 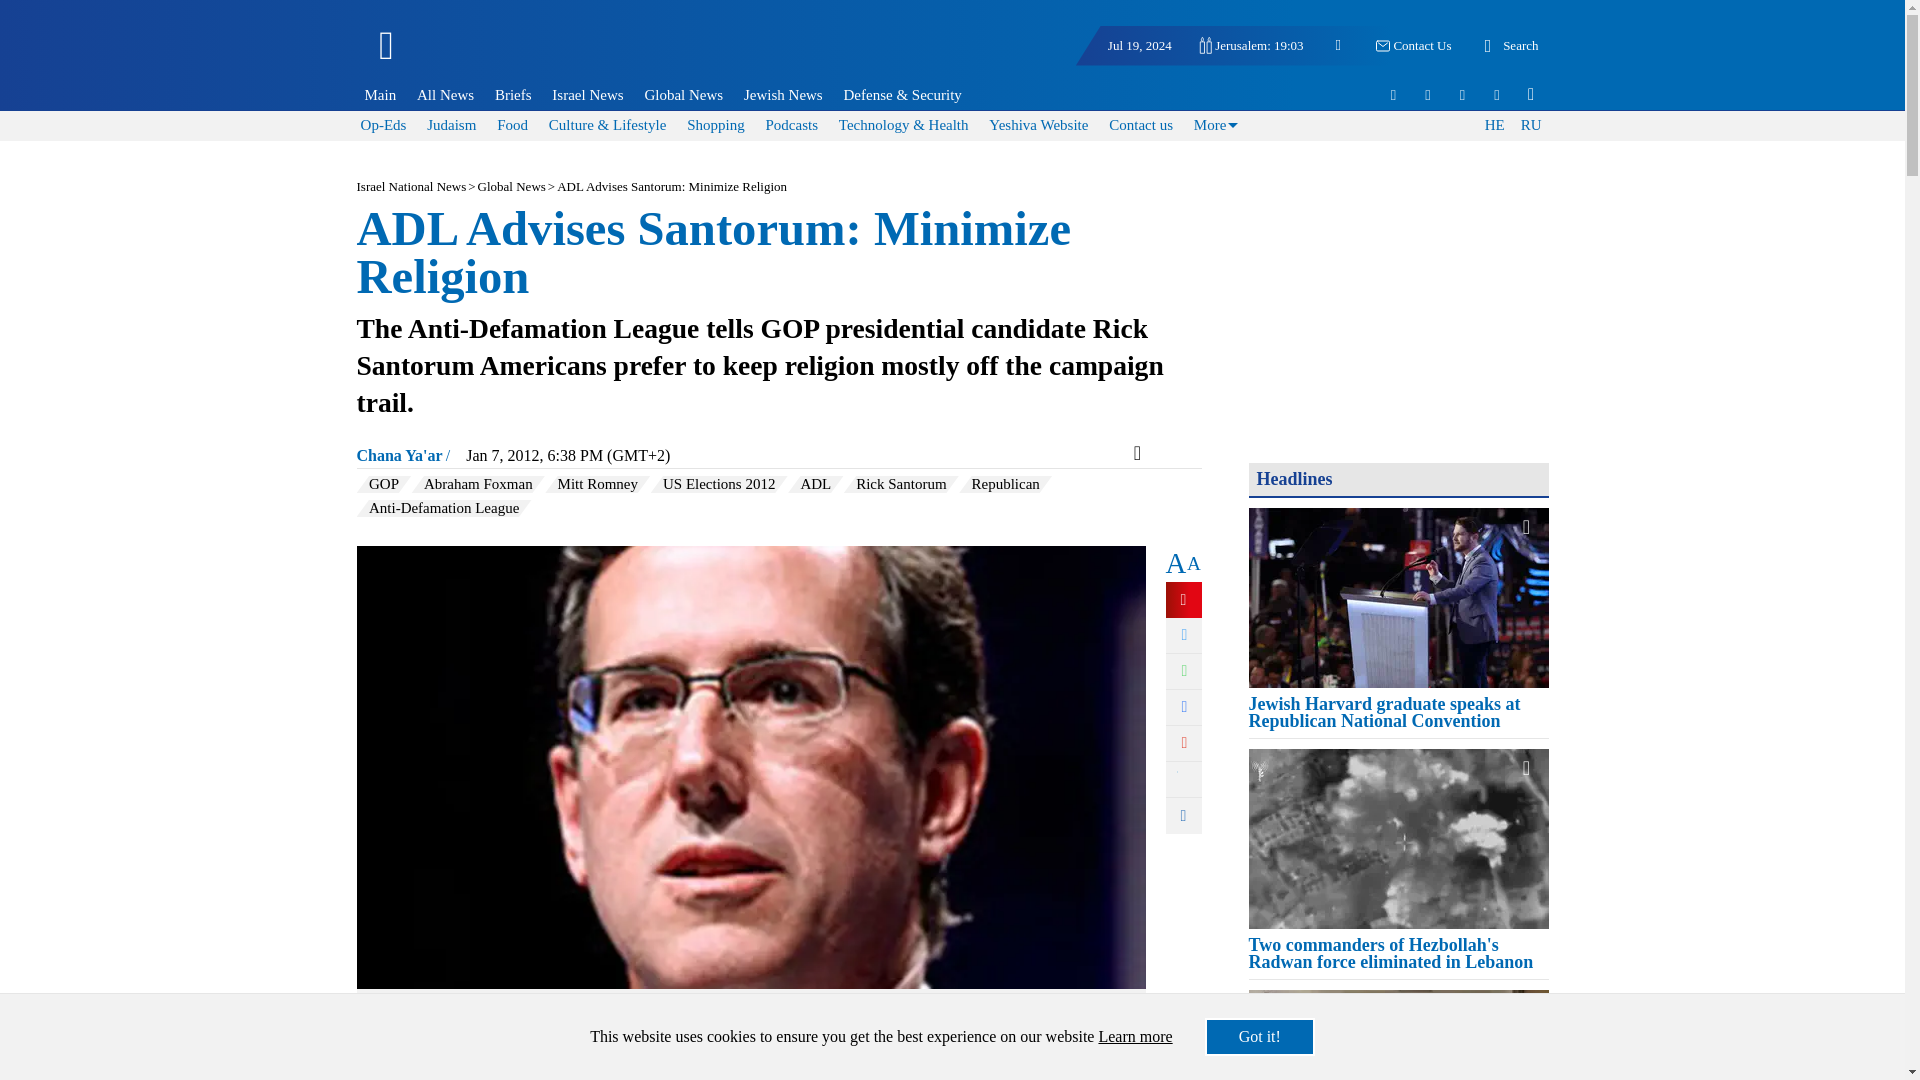 What do you see at coordinates (513, 94) in the screenshot?
I see `Briefs` at bounding box center [513, 94].